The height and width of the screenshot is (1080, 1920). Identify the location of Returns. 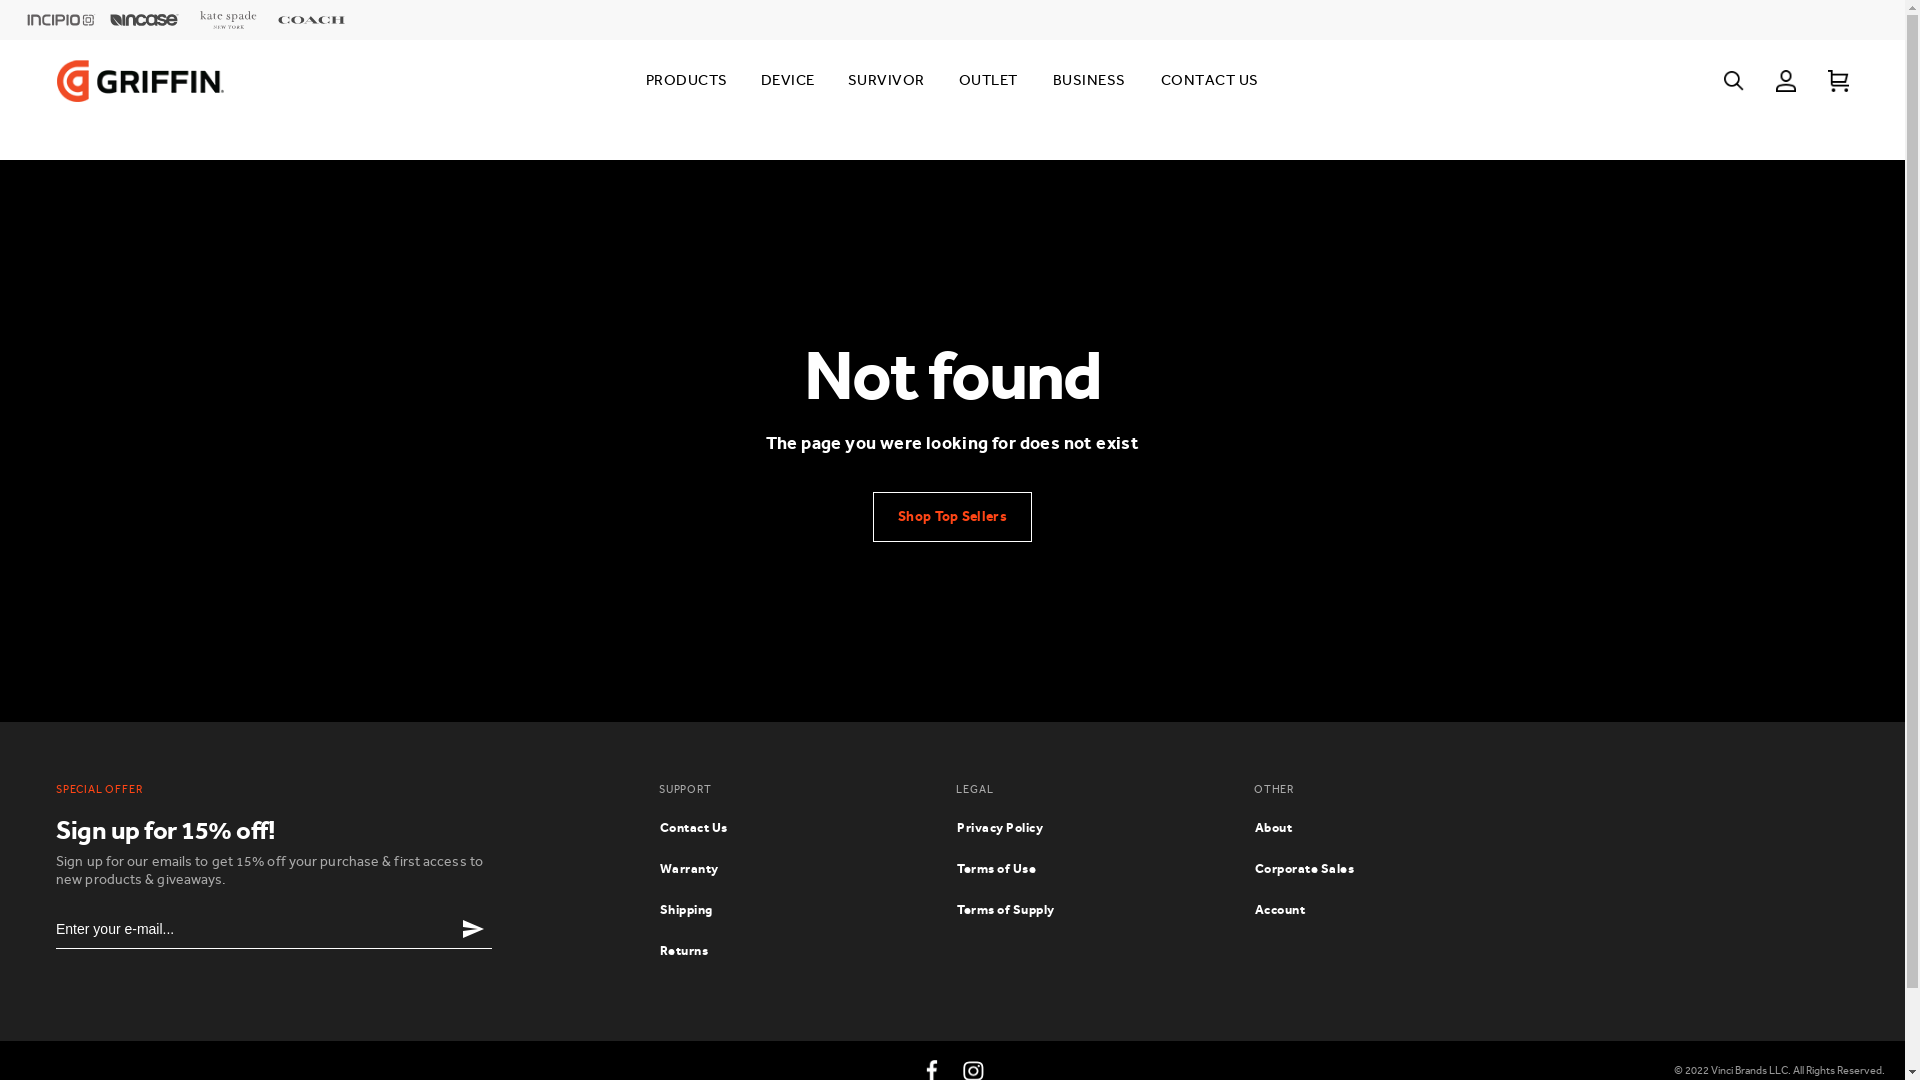
(684, 950).